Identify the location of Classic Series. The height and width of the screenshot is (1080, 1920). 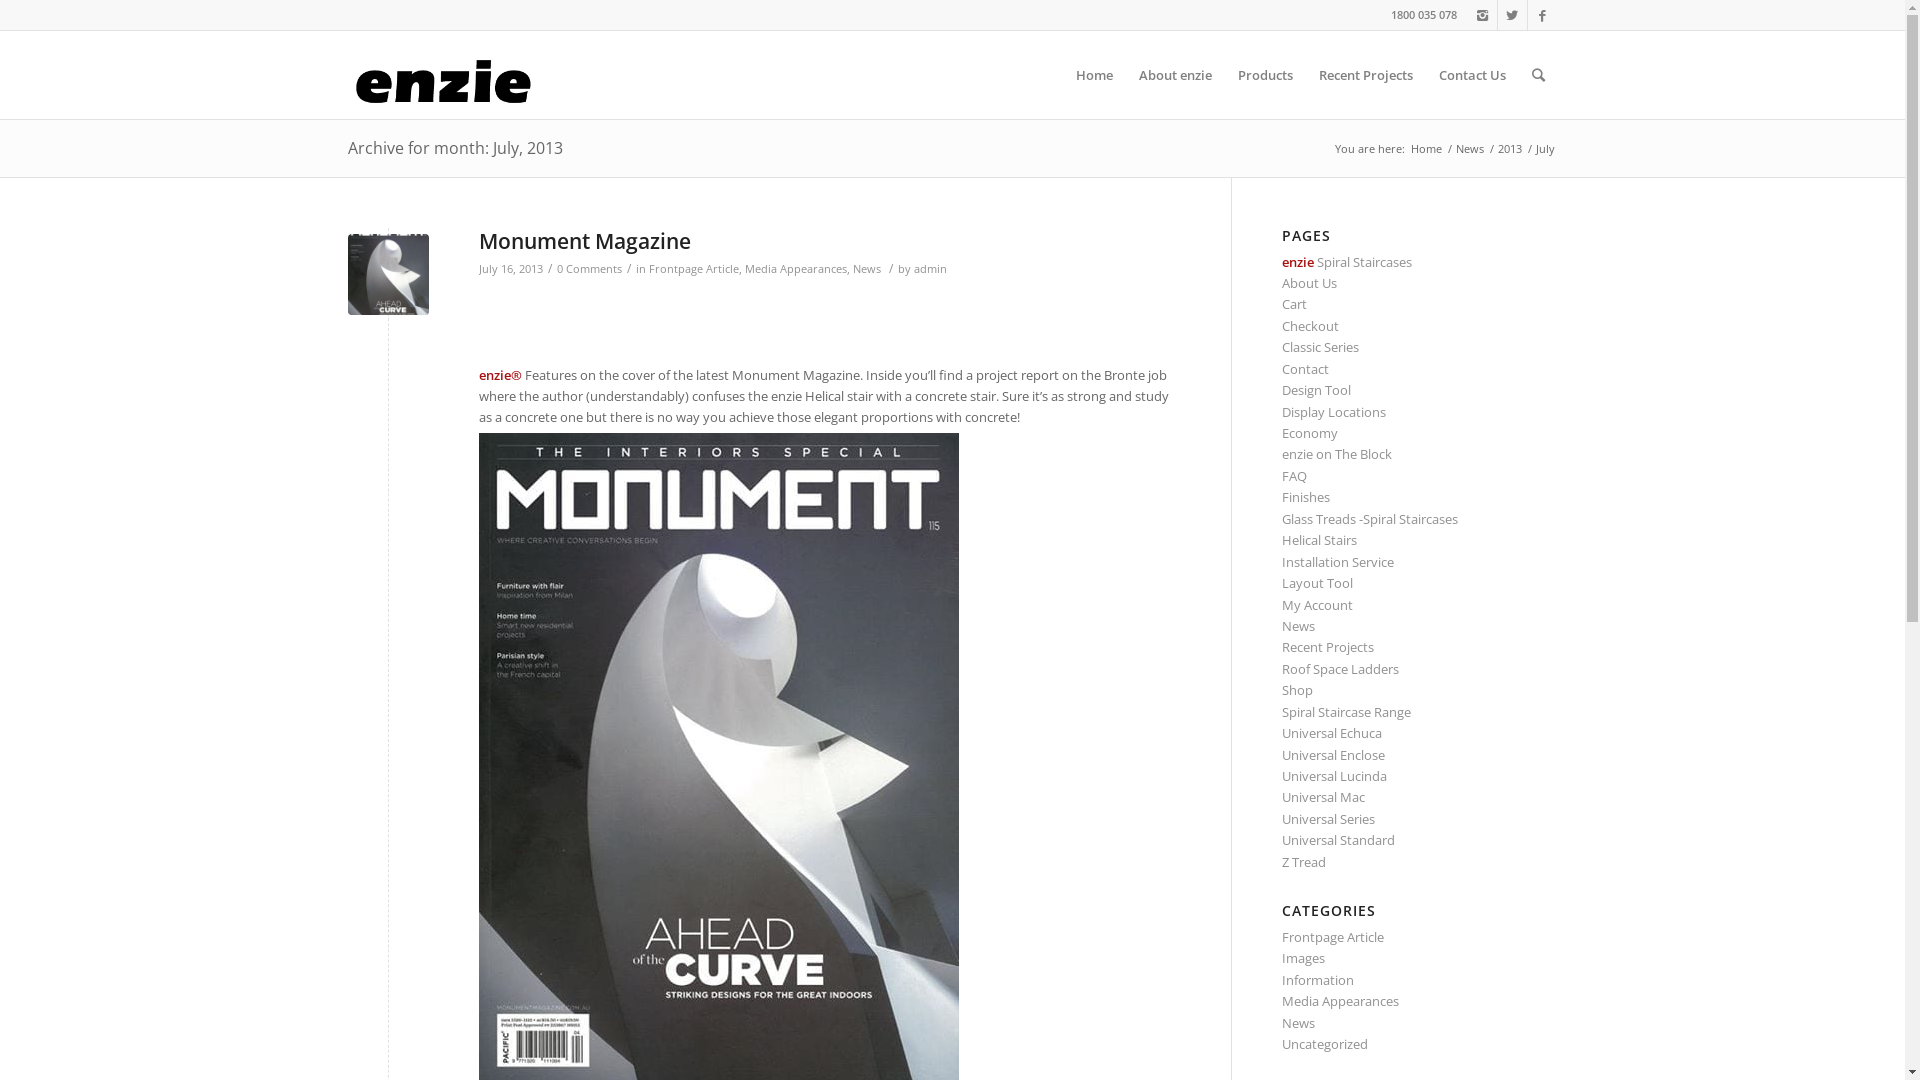
(1320, 347).